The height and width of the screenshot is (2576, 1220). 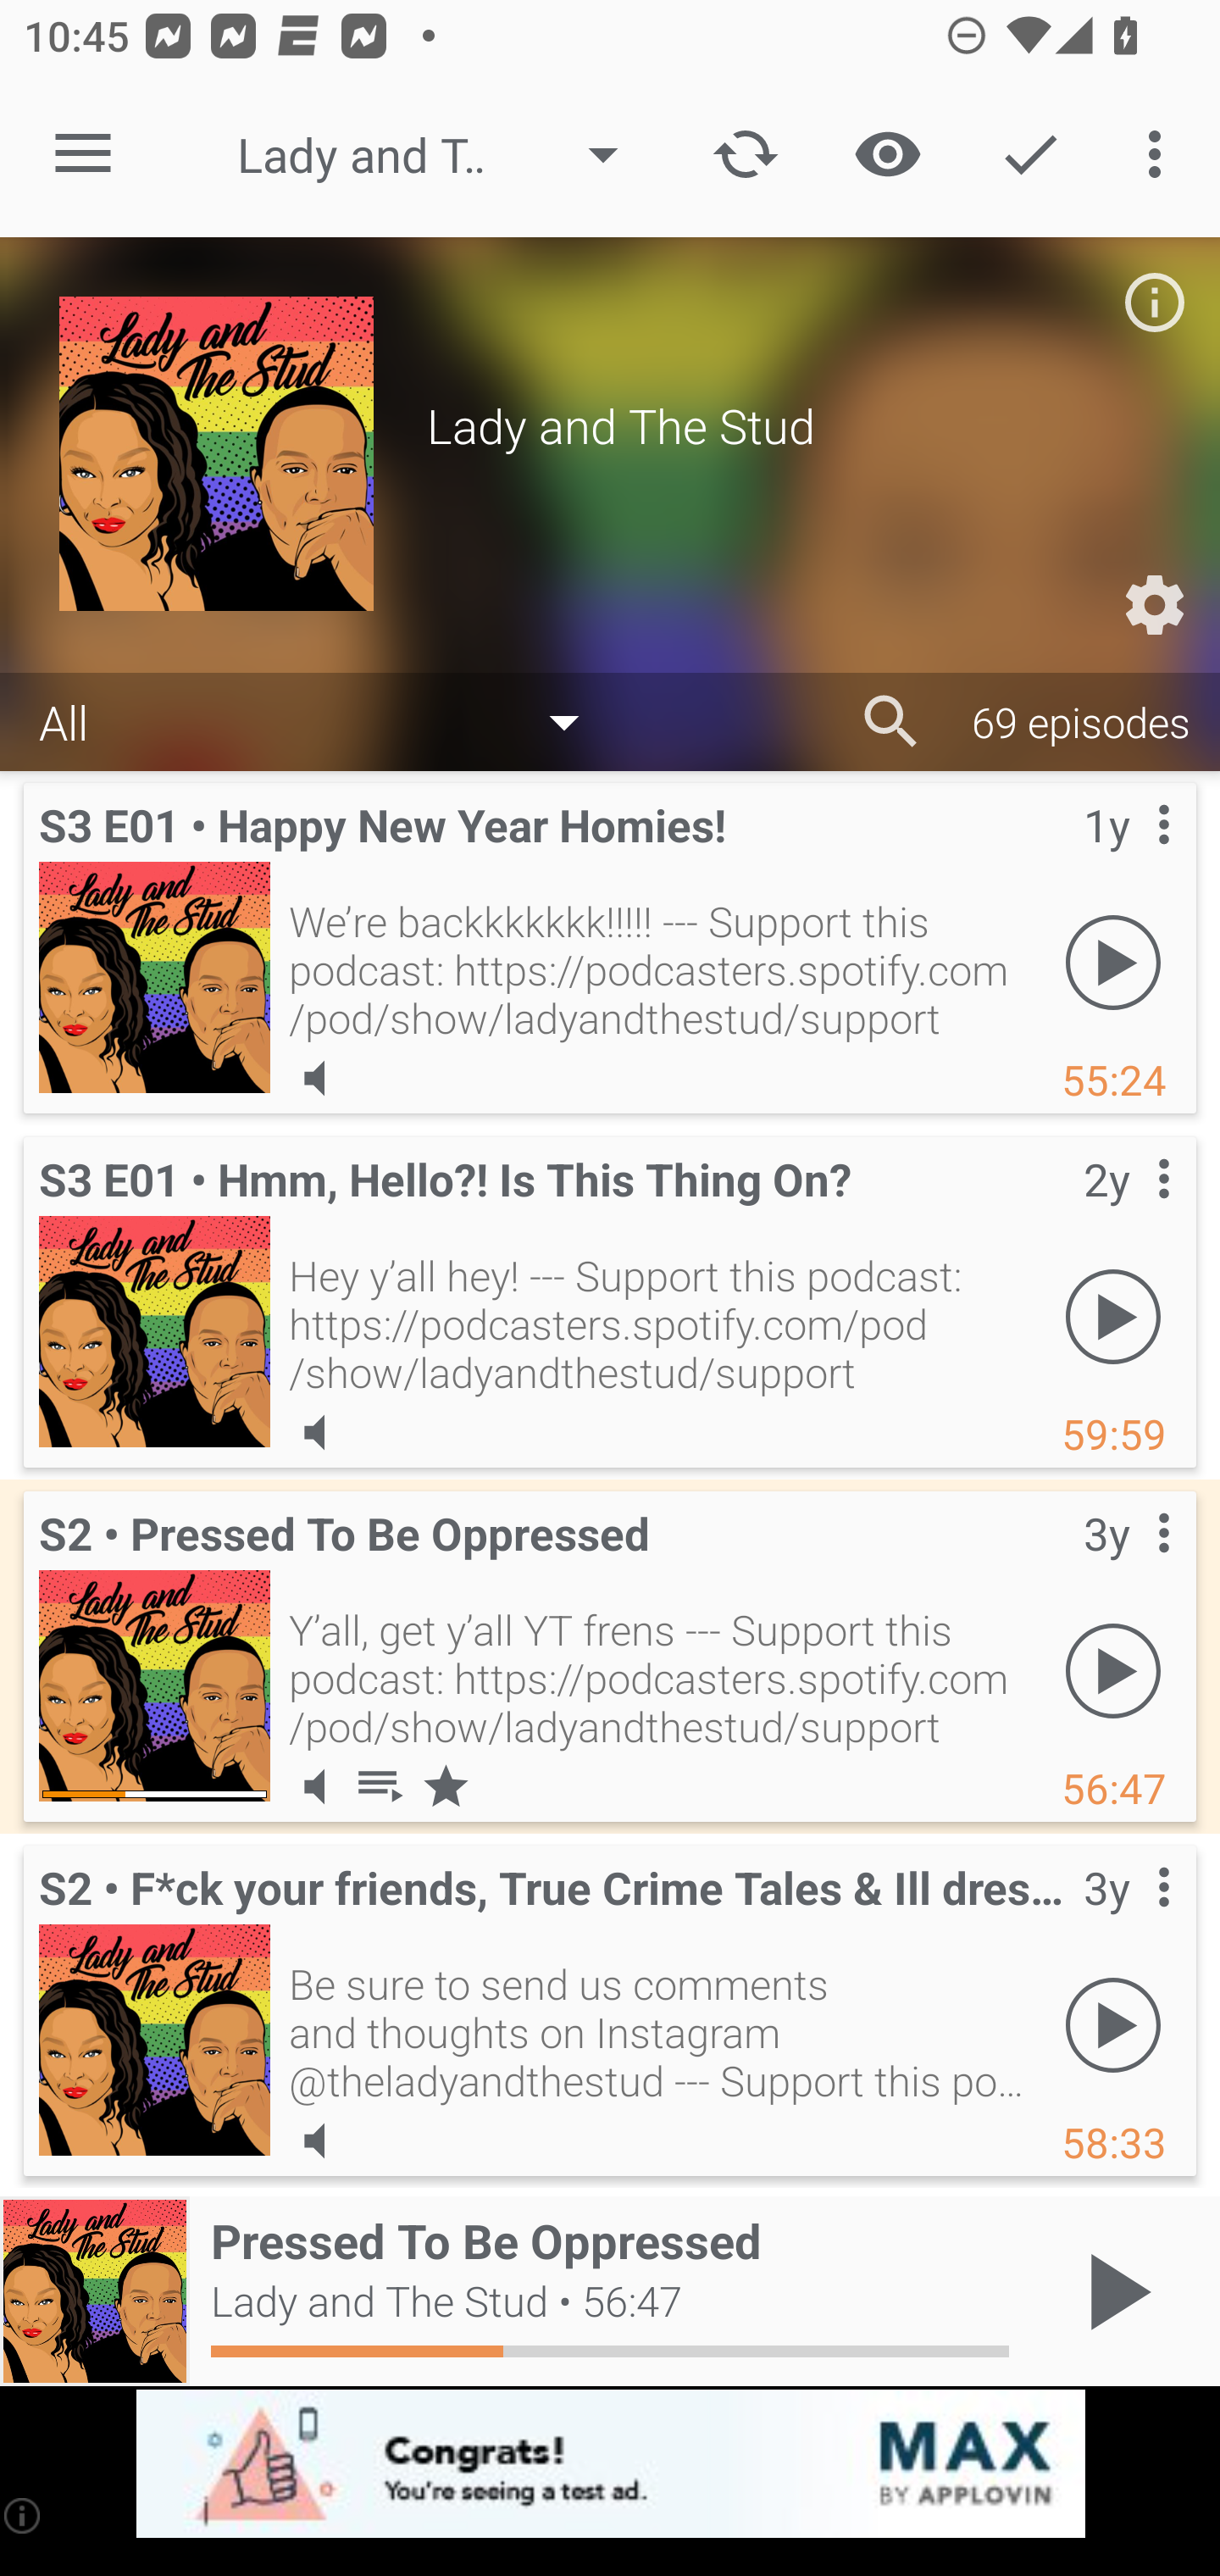 What do you see at coordinates (1113, 2291) in the screenshot?
I see `Play / Pause` at bounding box center [1113, 2291].